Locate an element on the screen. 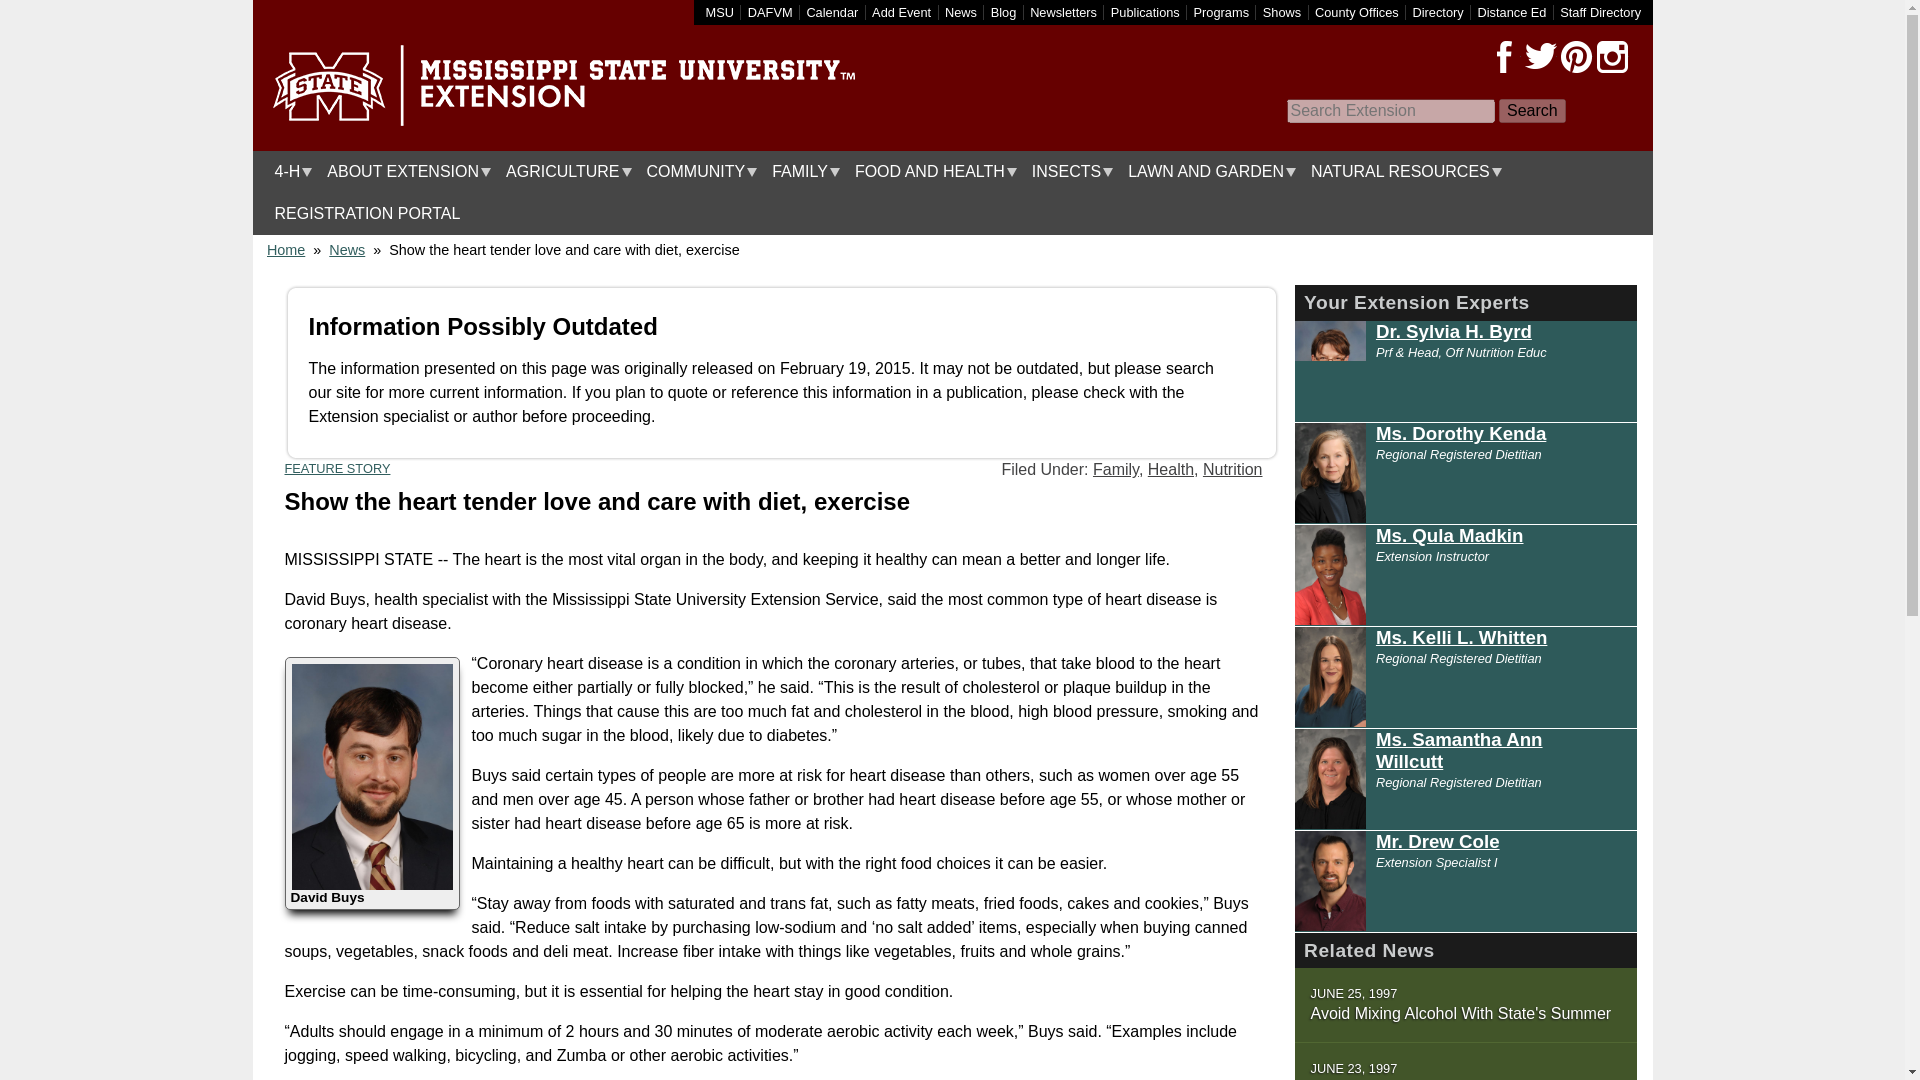 This screenshot has width=1920, height=1080. County Offices is located at coordinates (1357, 12).